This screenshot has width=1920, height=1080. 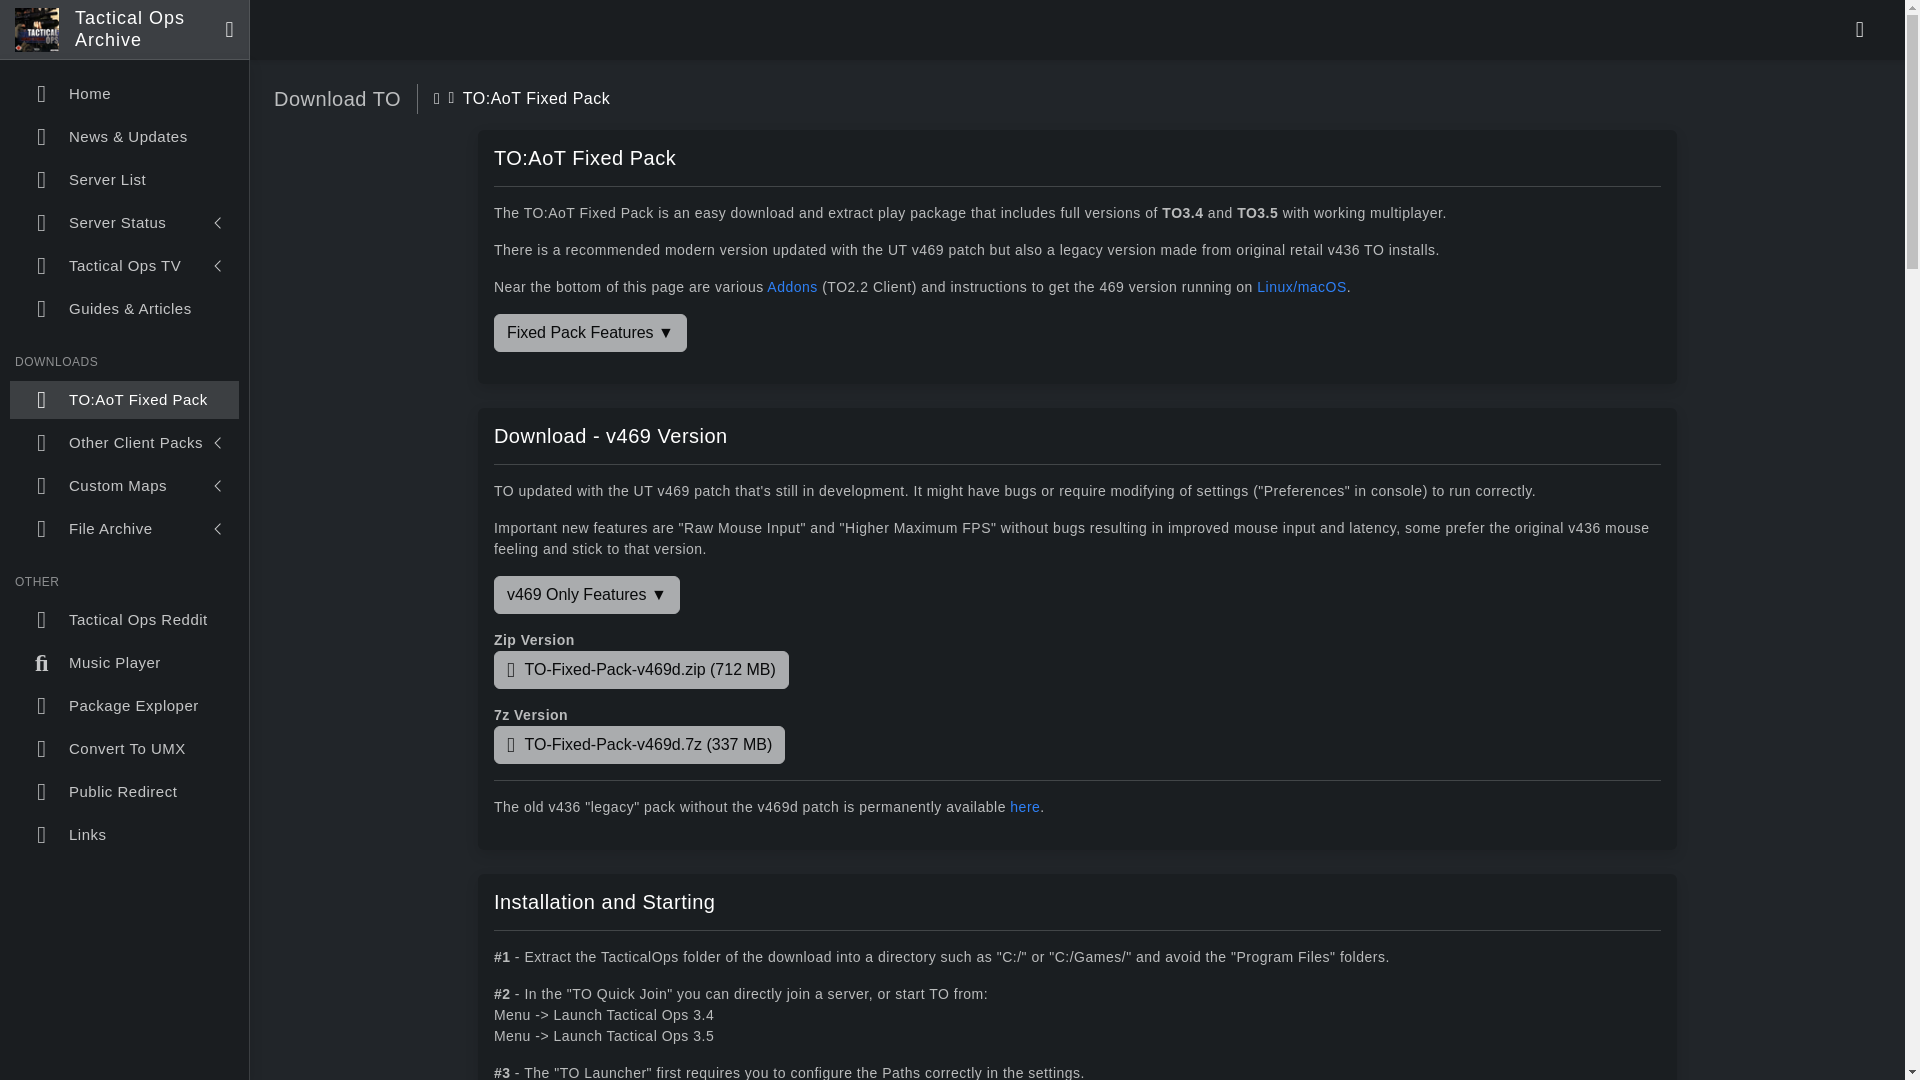 What do you see at coordinates (124, 835) in the screenshot?
I see `Links` at bounding box center [124, 835].